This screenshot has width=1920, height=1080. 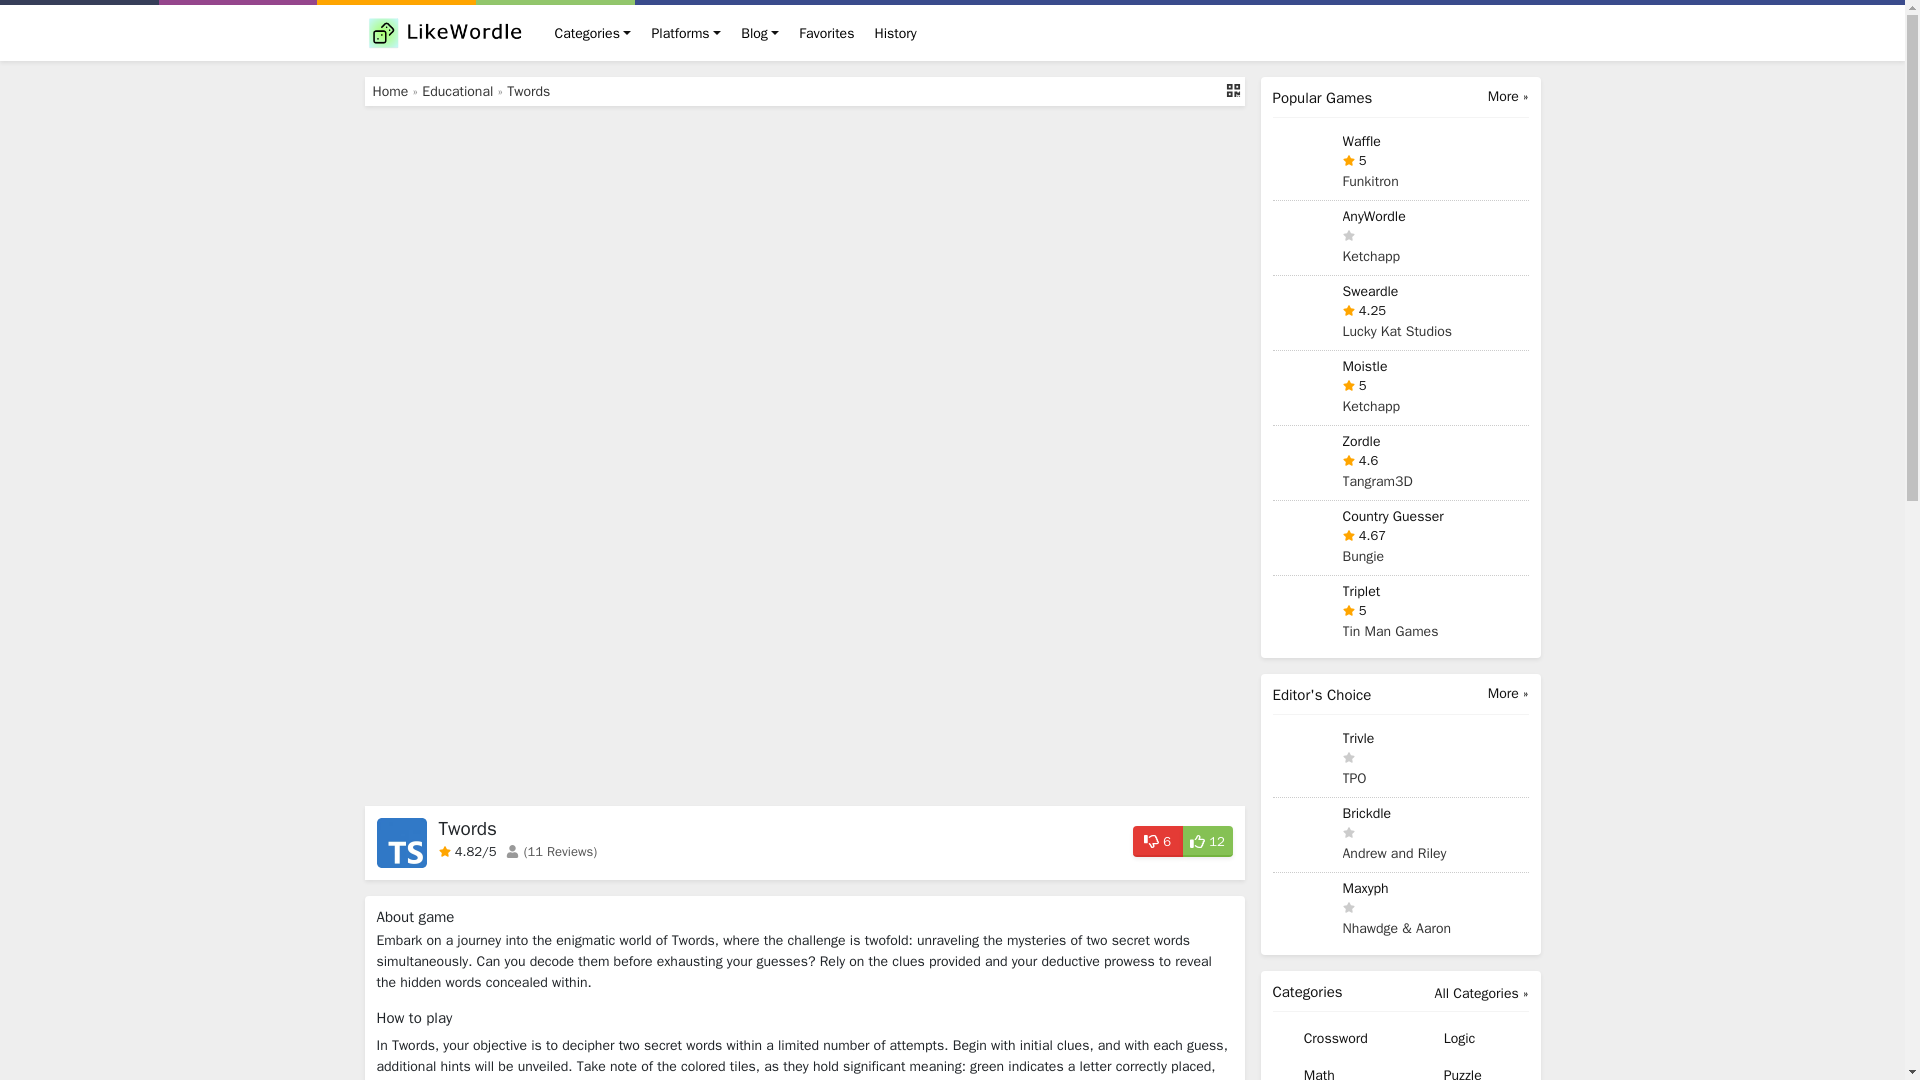 I want to click on 12, so click(x=1207, y=840).